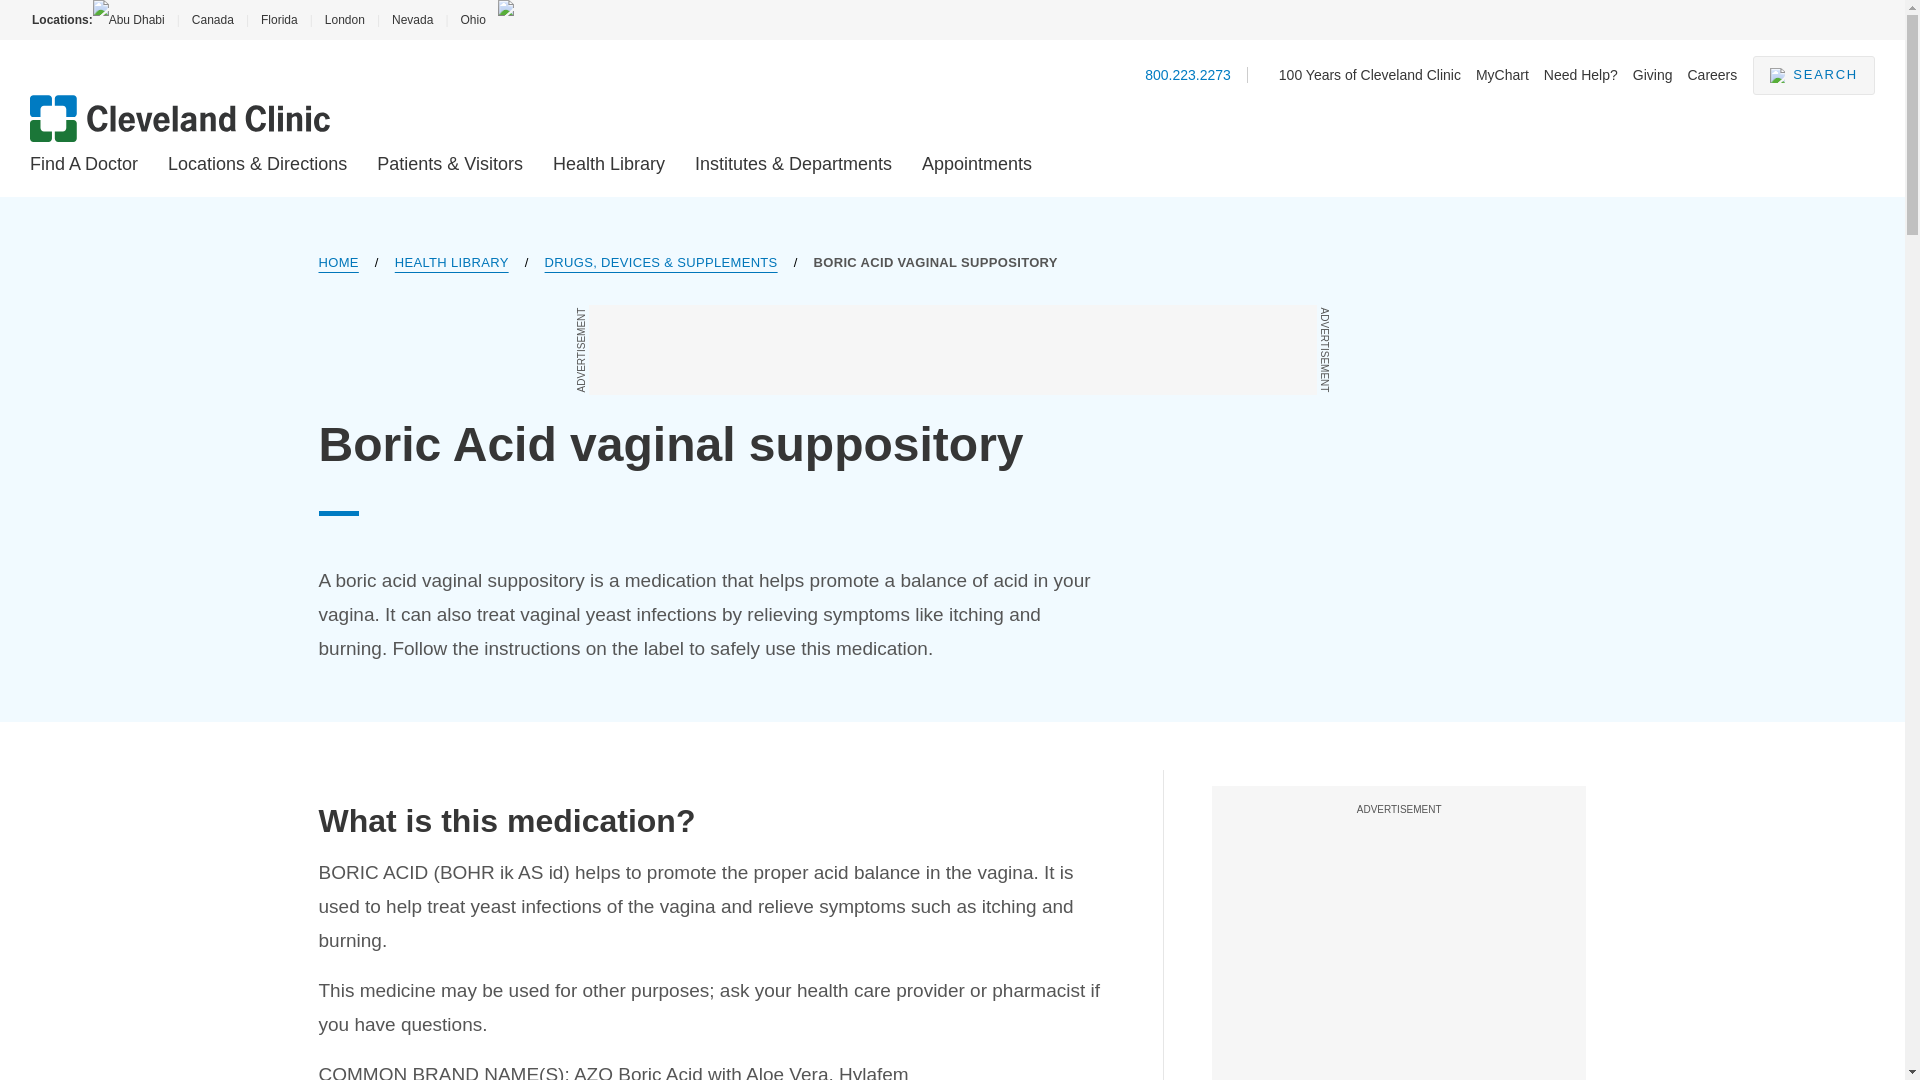  I want to click on Appointments, so click(976, 164).